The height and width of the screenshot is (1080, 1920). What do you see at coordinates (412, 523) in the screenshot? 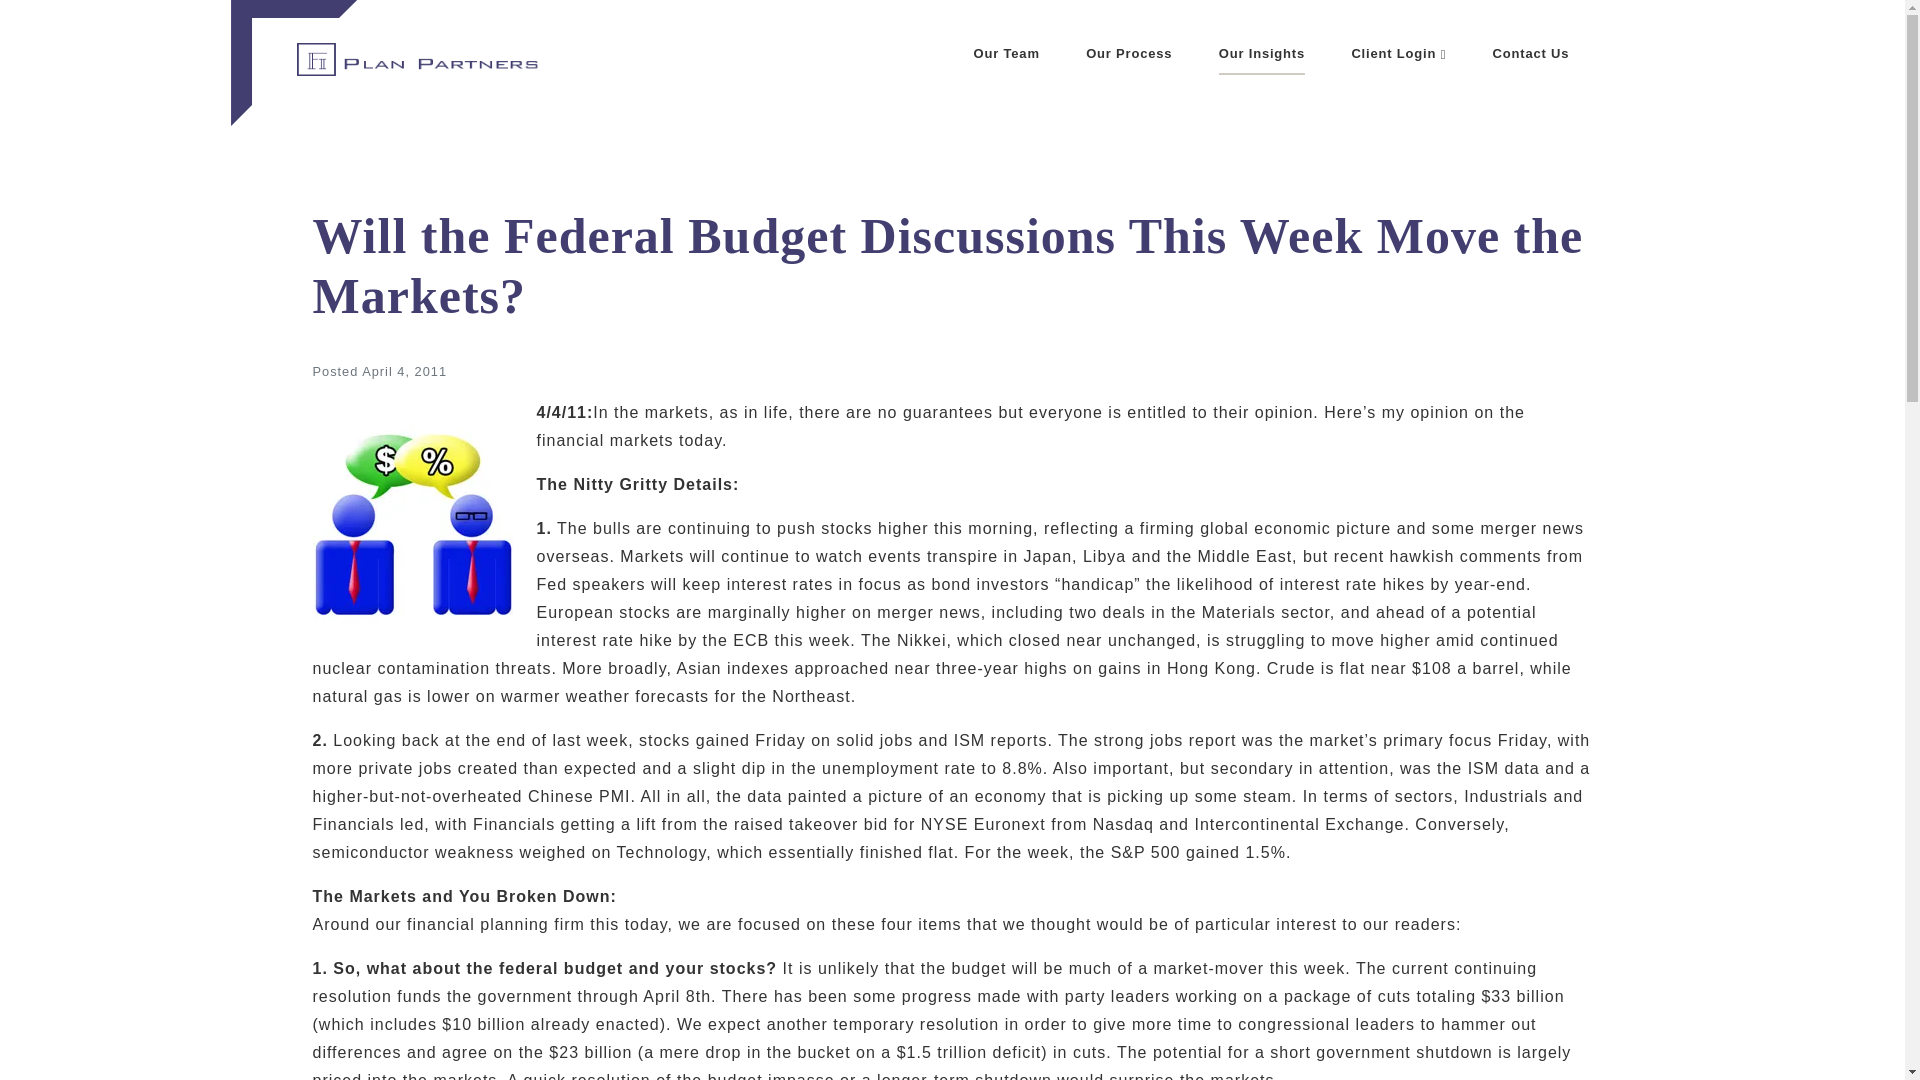
I see `discussion` at bounding box center [412, 523].